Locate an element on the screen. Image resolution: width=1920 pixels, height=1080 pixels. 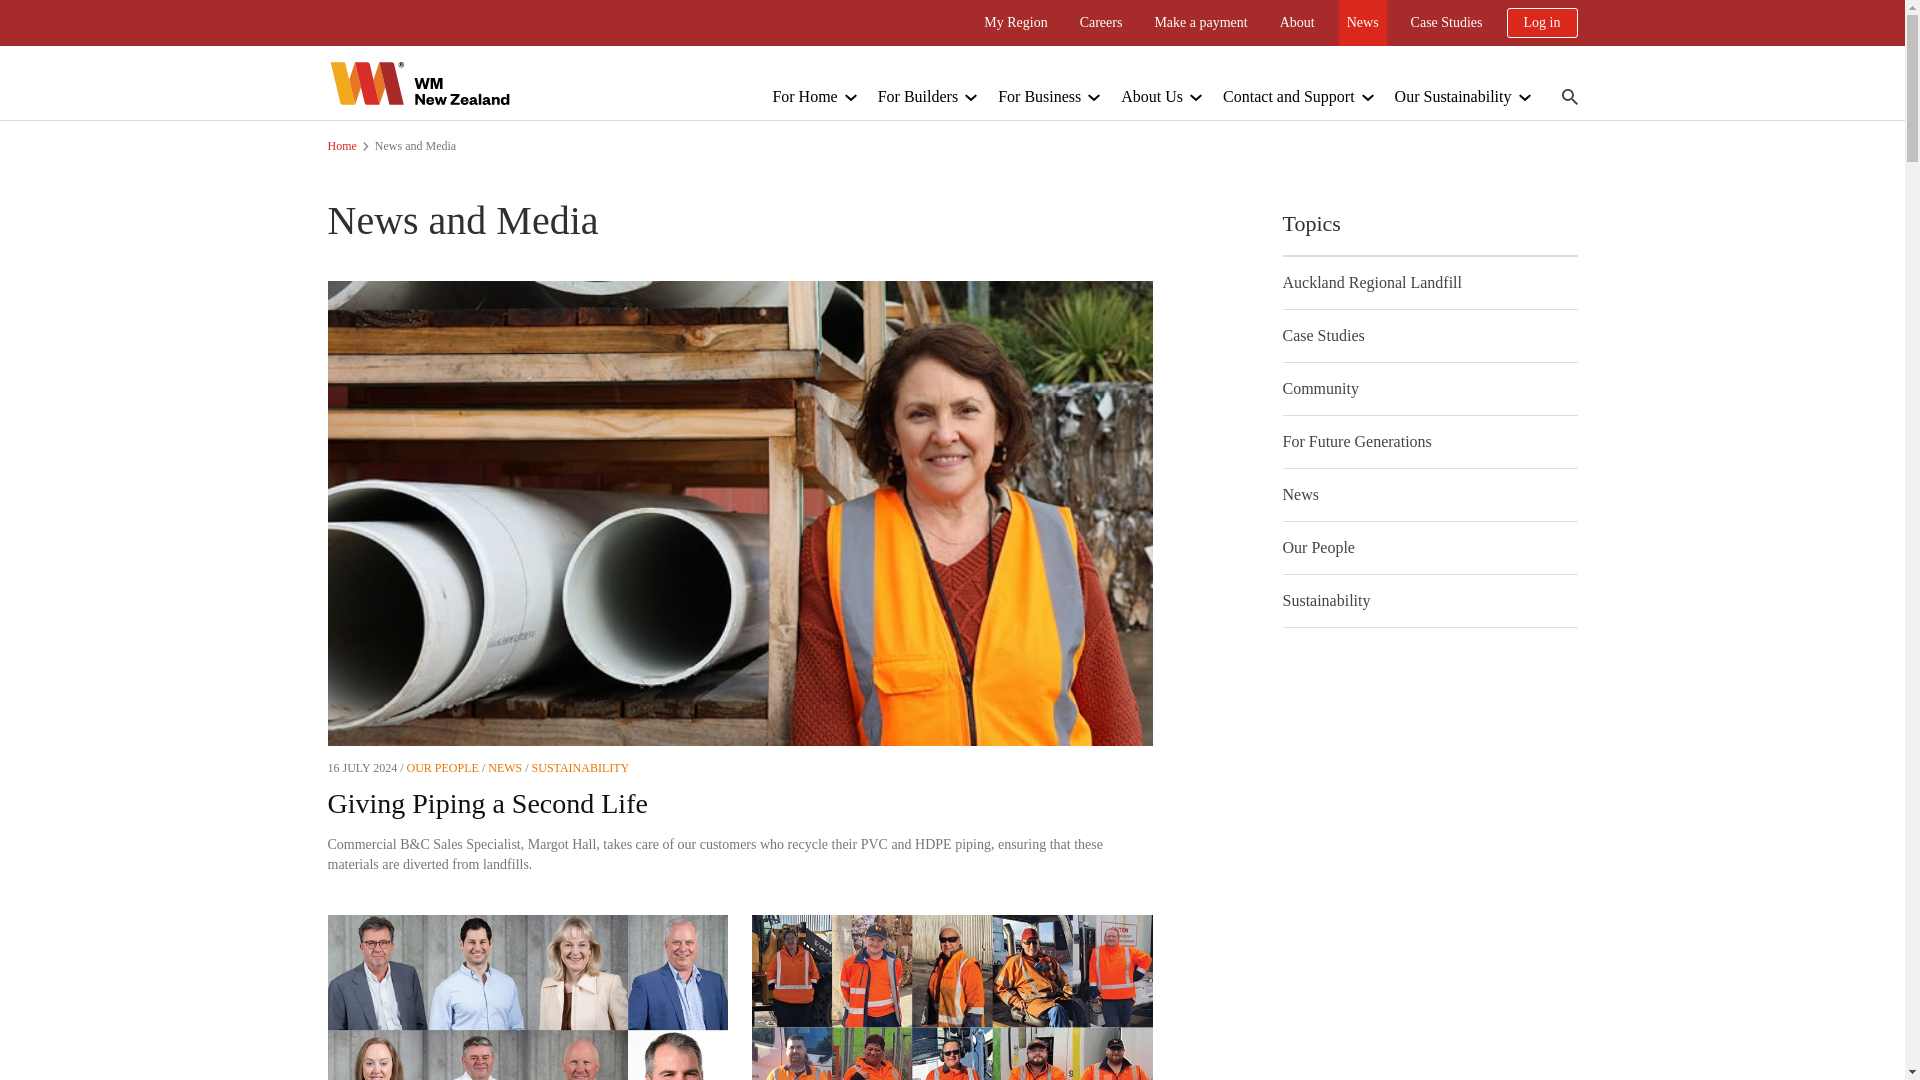
For Business is located at coordinates (1039, 96).